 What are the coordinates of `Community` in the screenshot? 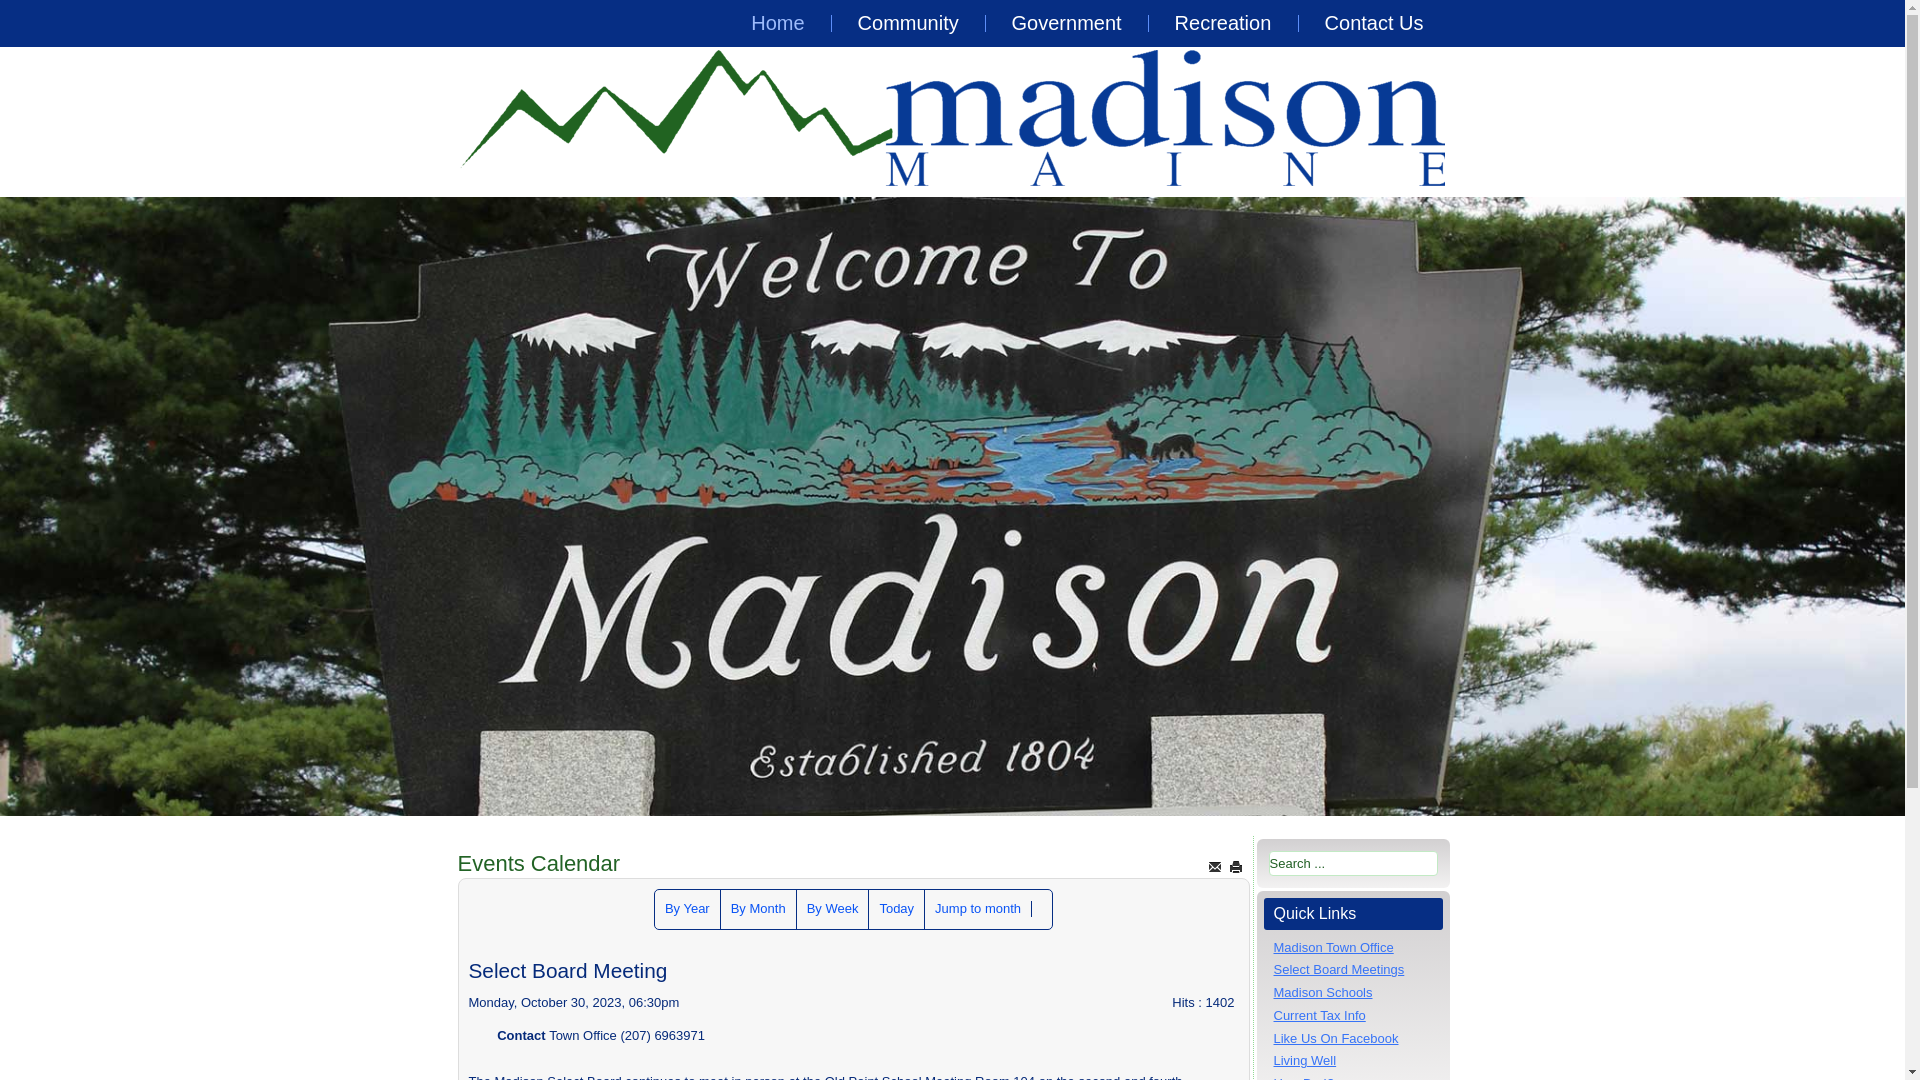 It's located at (908, 24).